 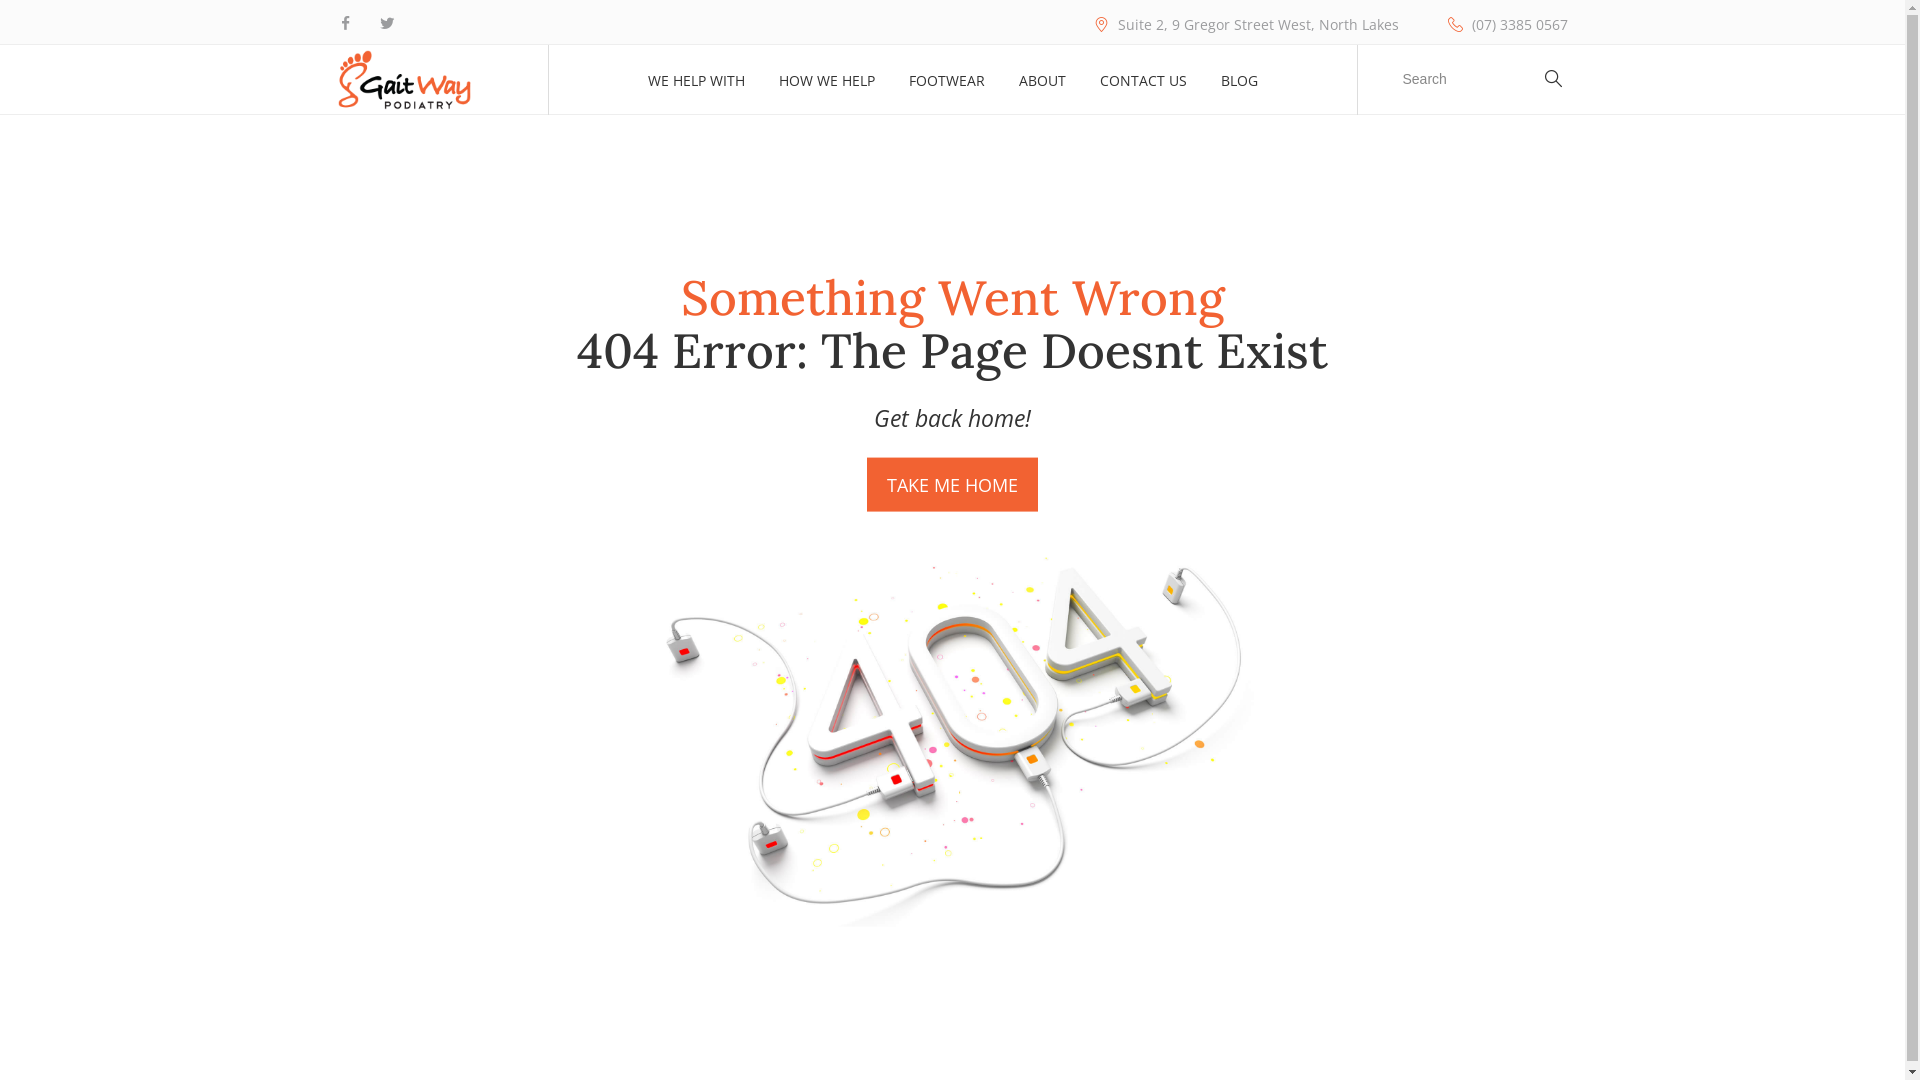 I want to click on WE HELP WITH, so click(x=696, y=80).